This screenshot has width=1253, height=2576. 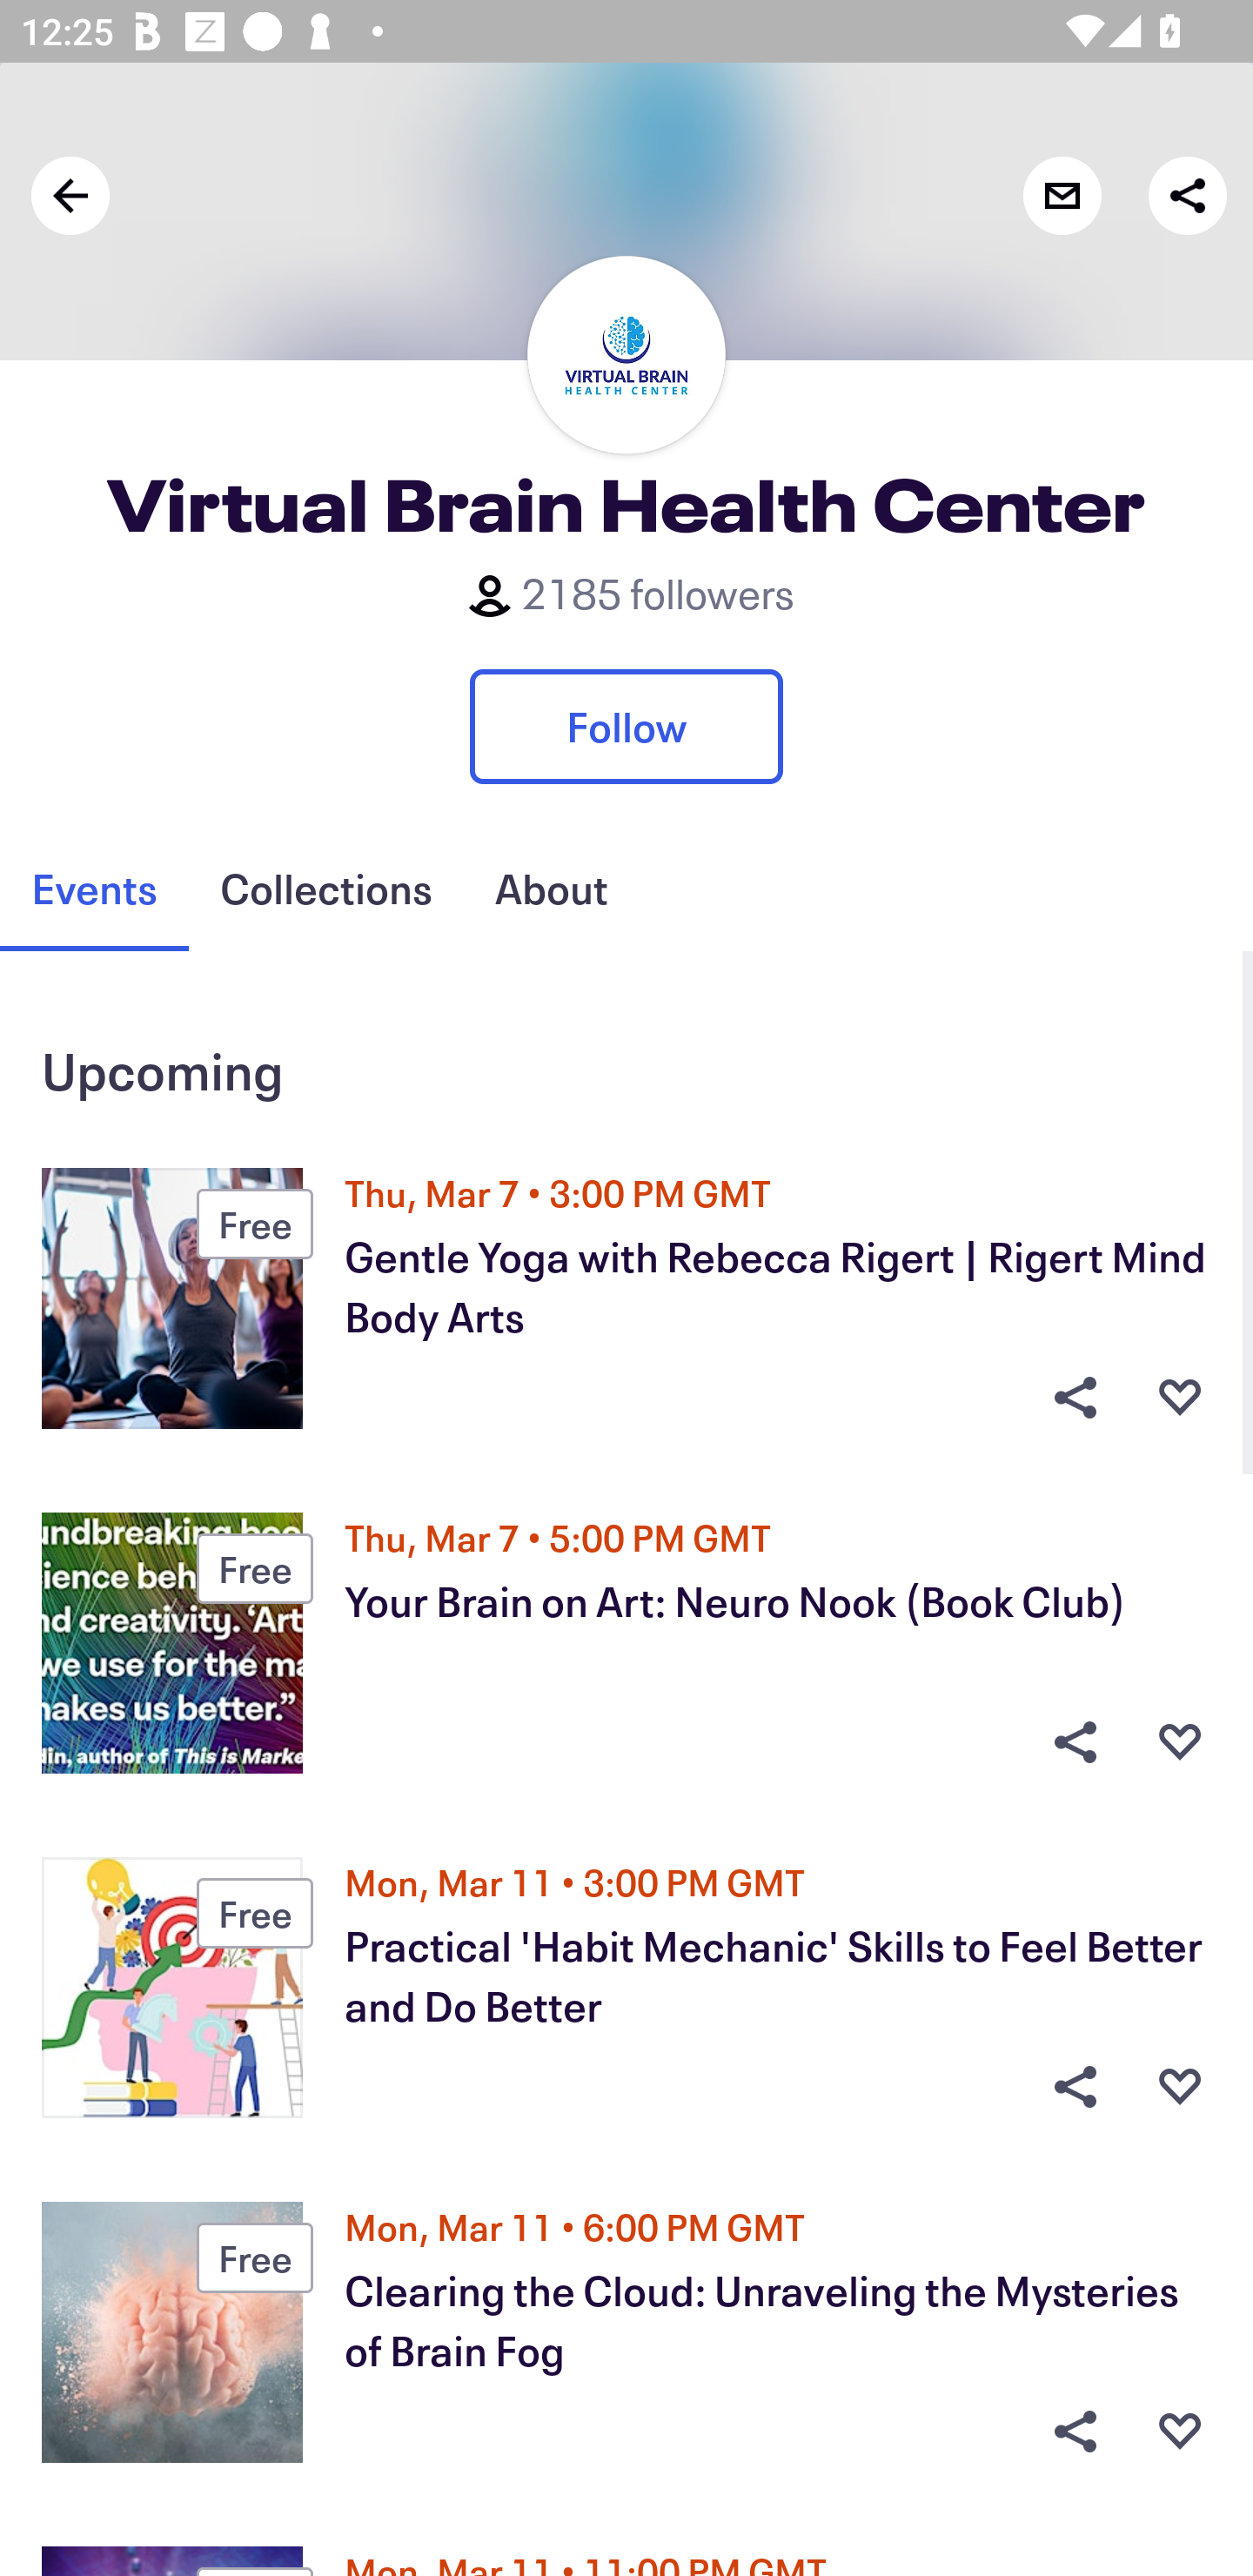 What do you see at coordinates (1075, 2432) in the screenshot?
I see `Share Event` at bounding box center [1075, 2432].